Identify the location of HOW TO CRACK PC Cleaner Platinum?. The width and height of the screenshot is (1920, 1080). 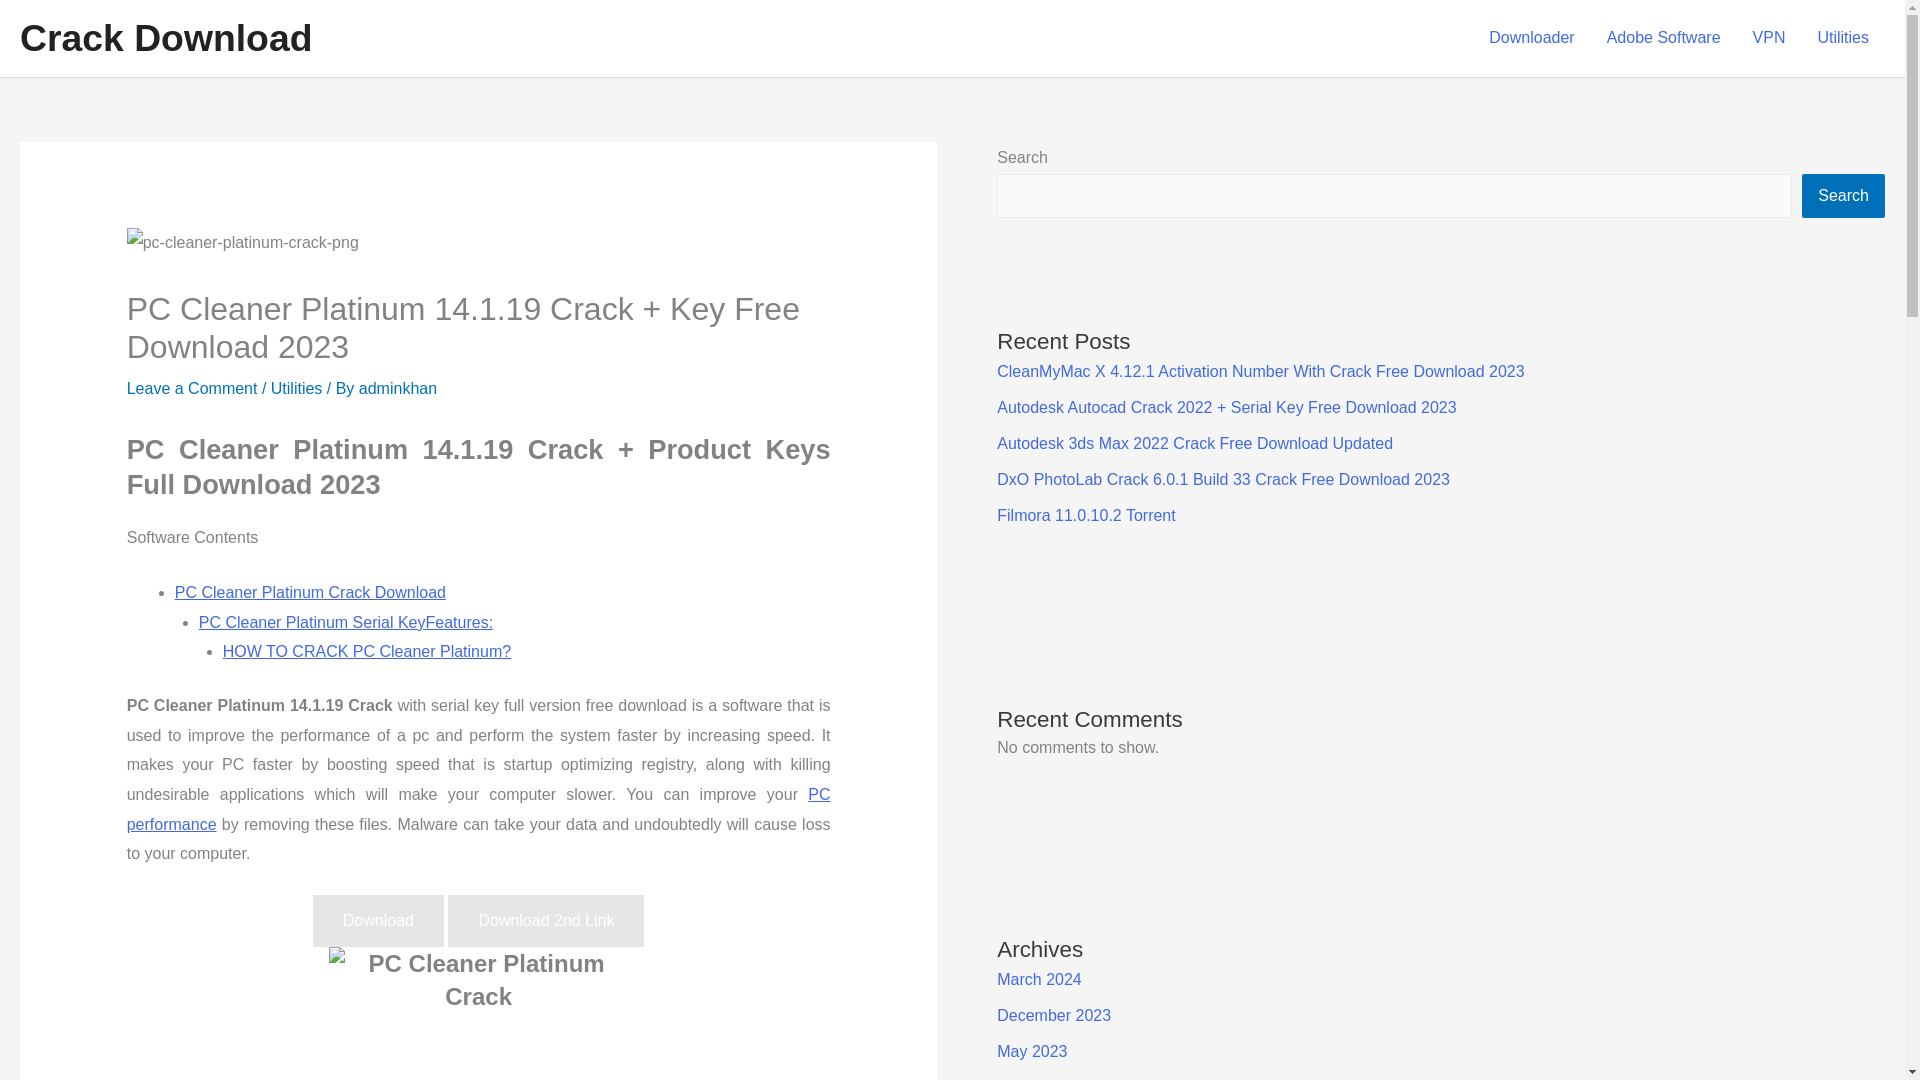
(366, 650).